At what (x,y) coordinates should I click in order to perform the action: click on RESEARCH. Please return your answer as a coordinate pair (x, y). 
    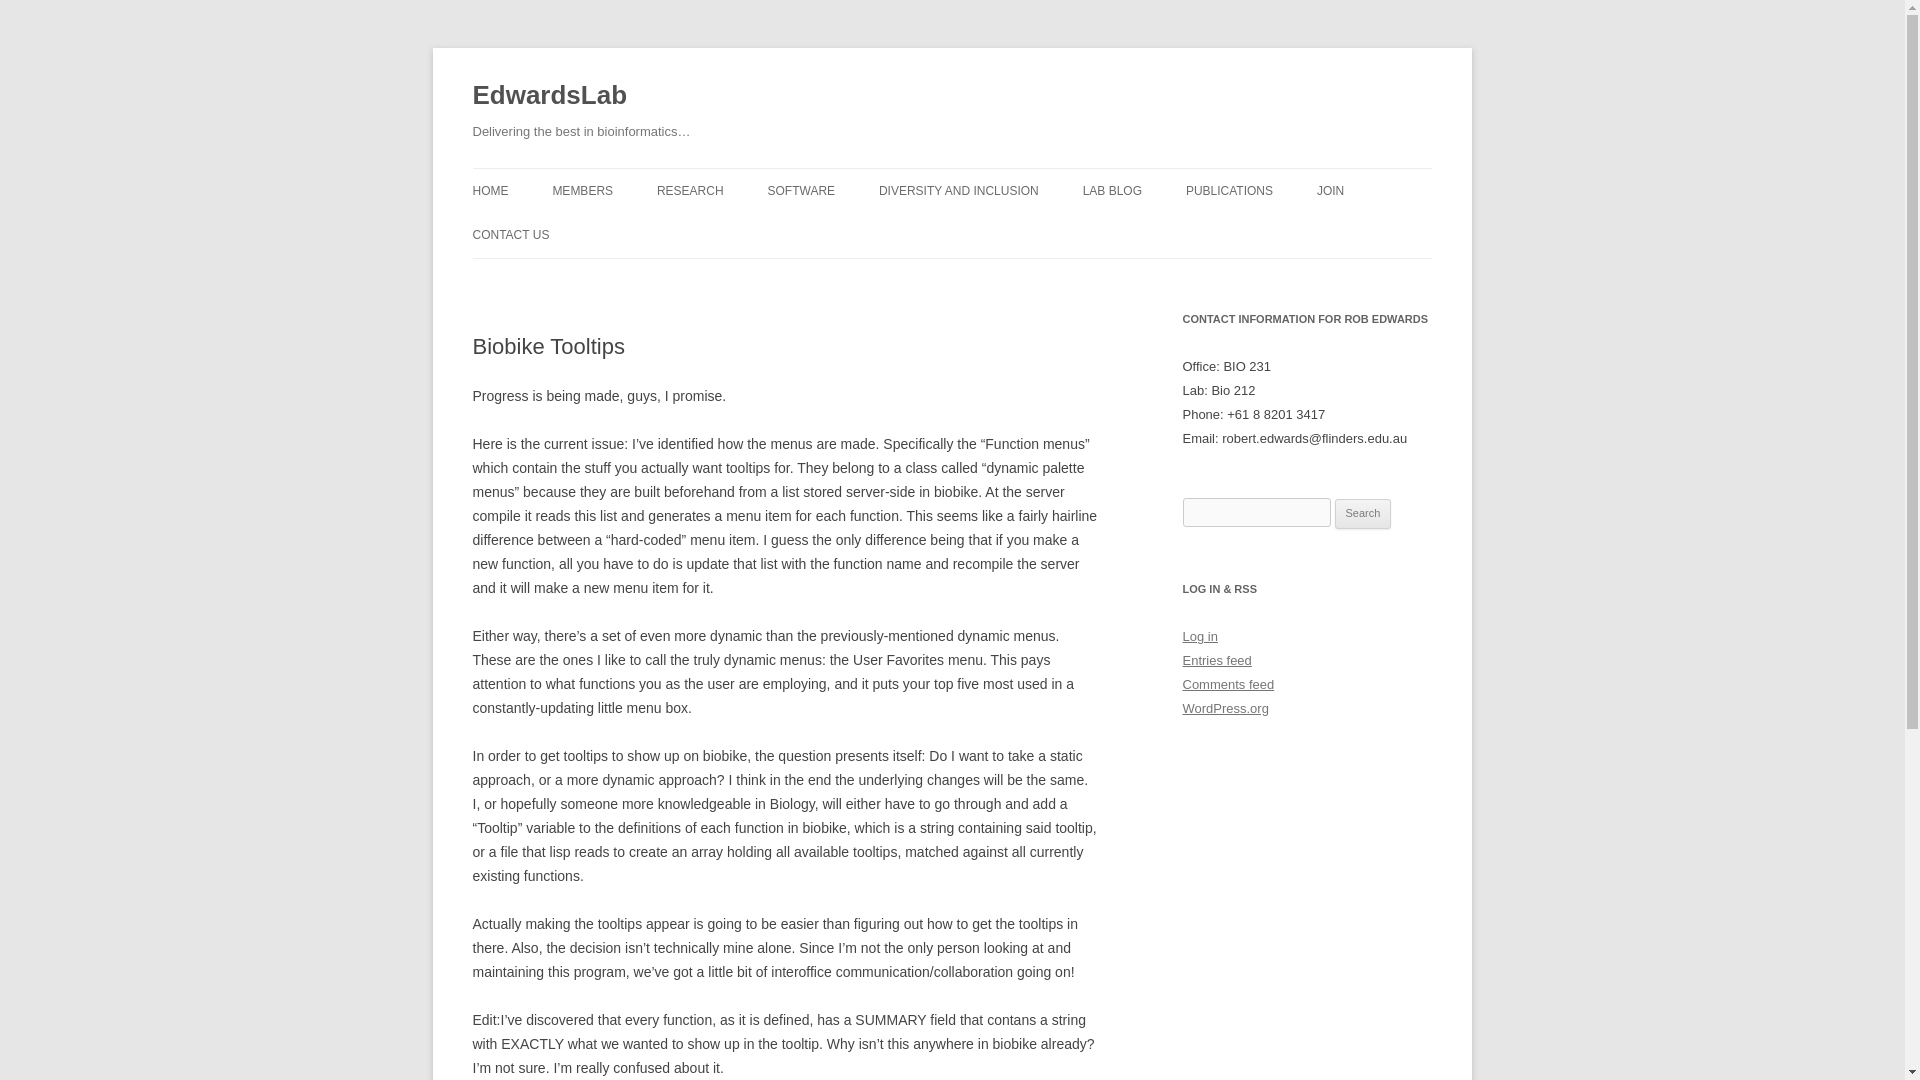
    Looking at the image, I should click on (690, 190).